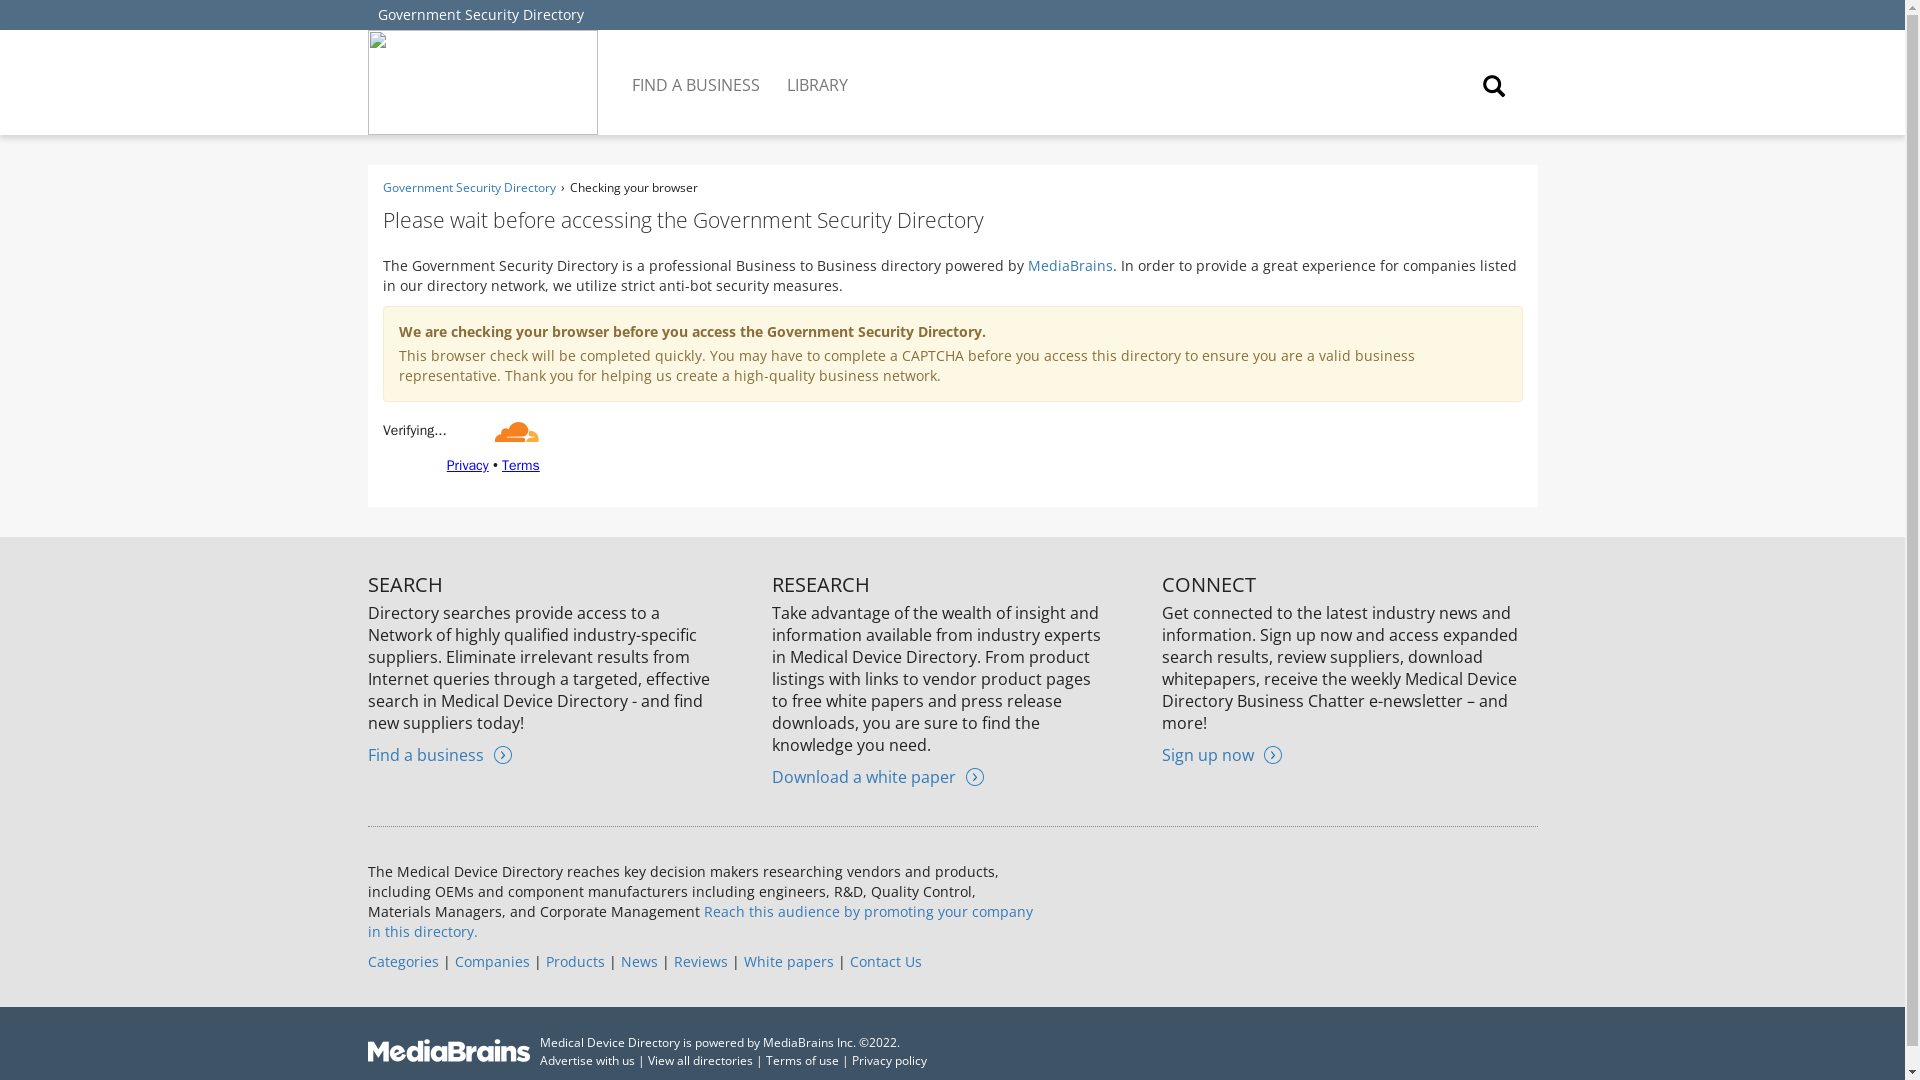  Describe the element at coordinates (587, 1060) in the screenshot. I see `Advertise with us` at that location.